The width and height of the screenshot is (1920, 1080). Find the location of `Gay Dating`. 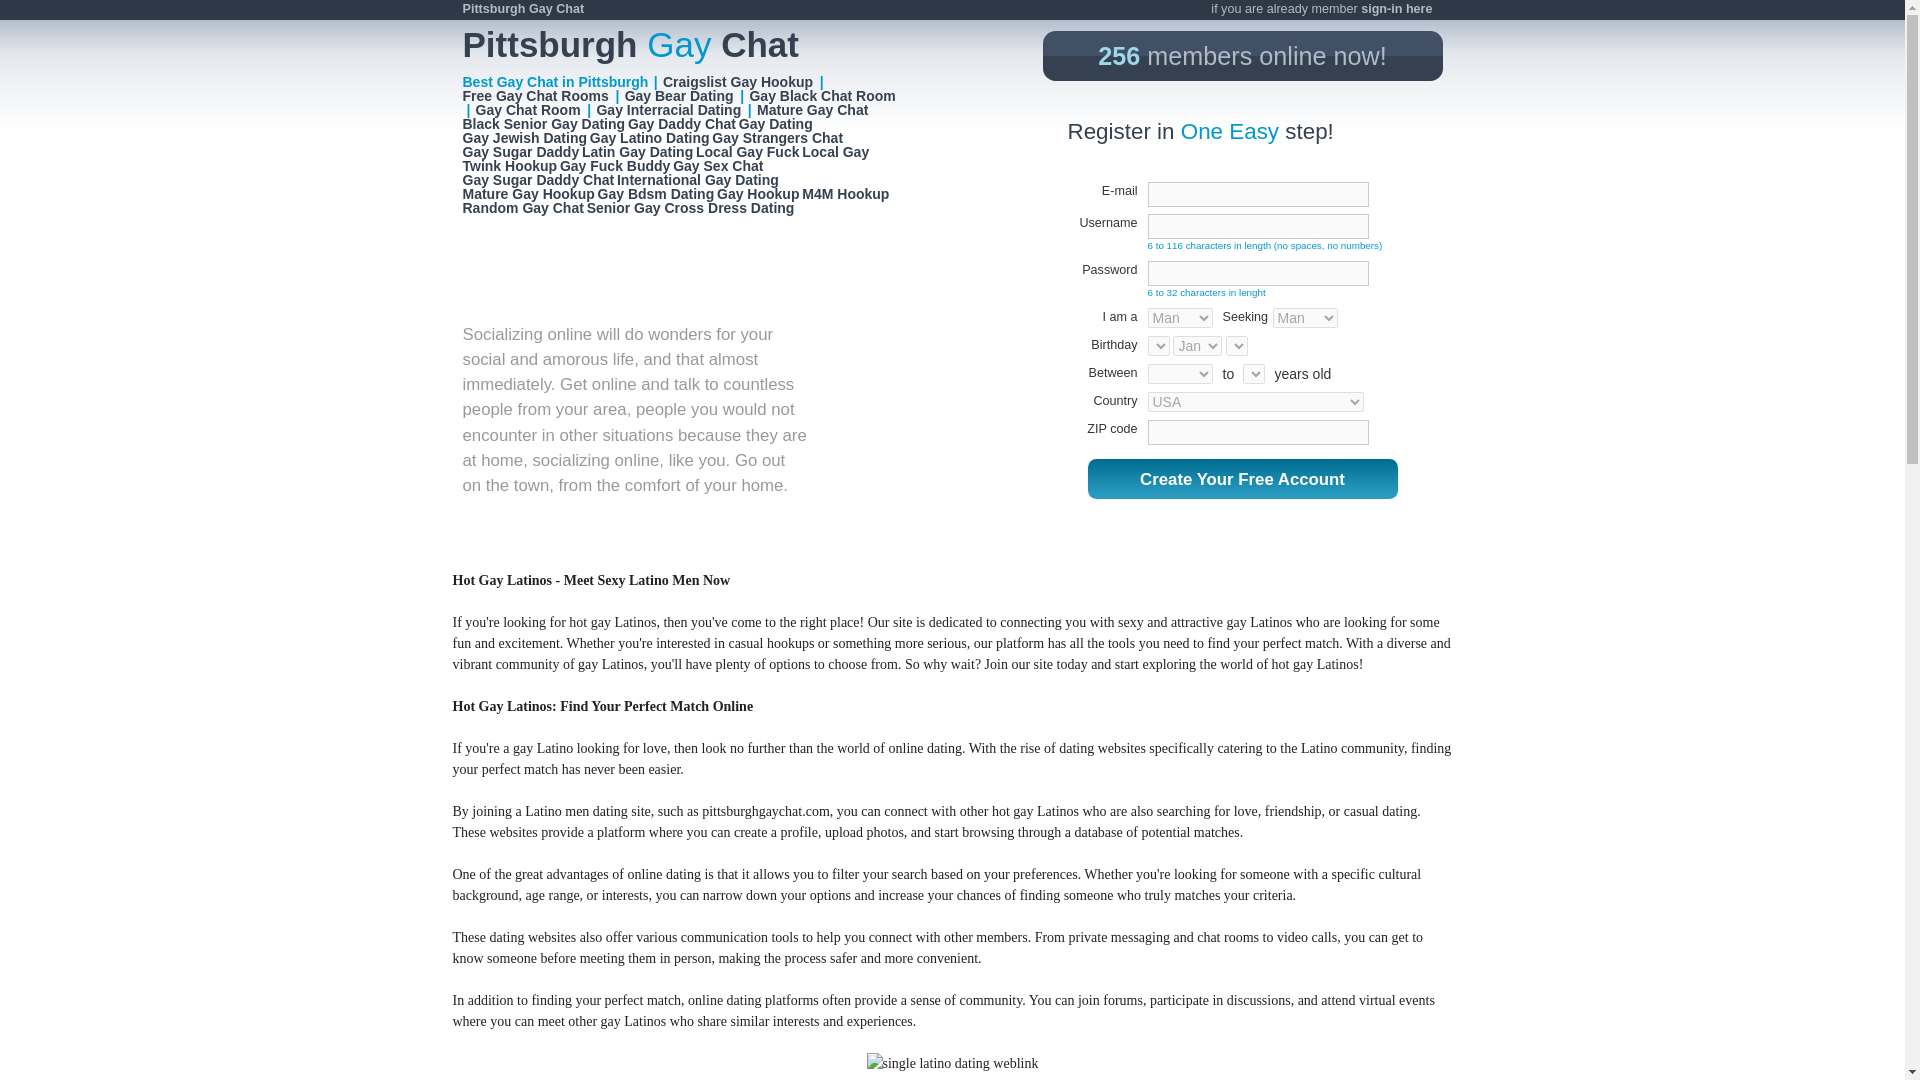

Gay Dating is located at coordinates (776, 123).